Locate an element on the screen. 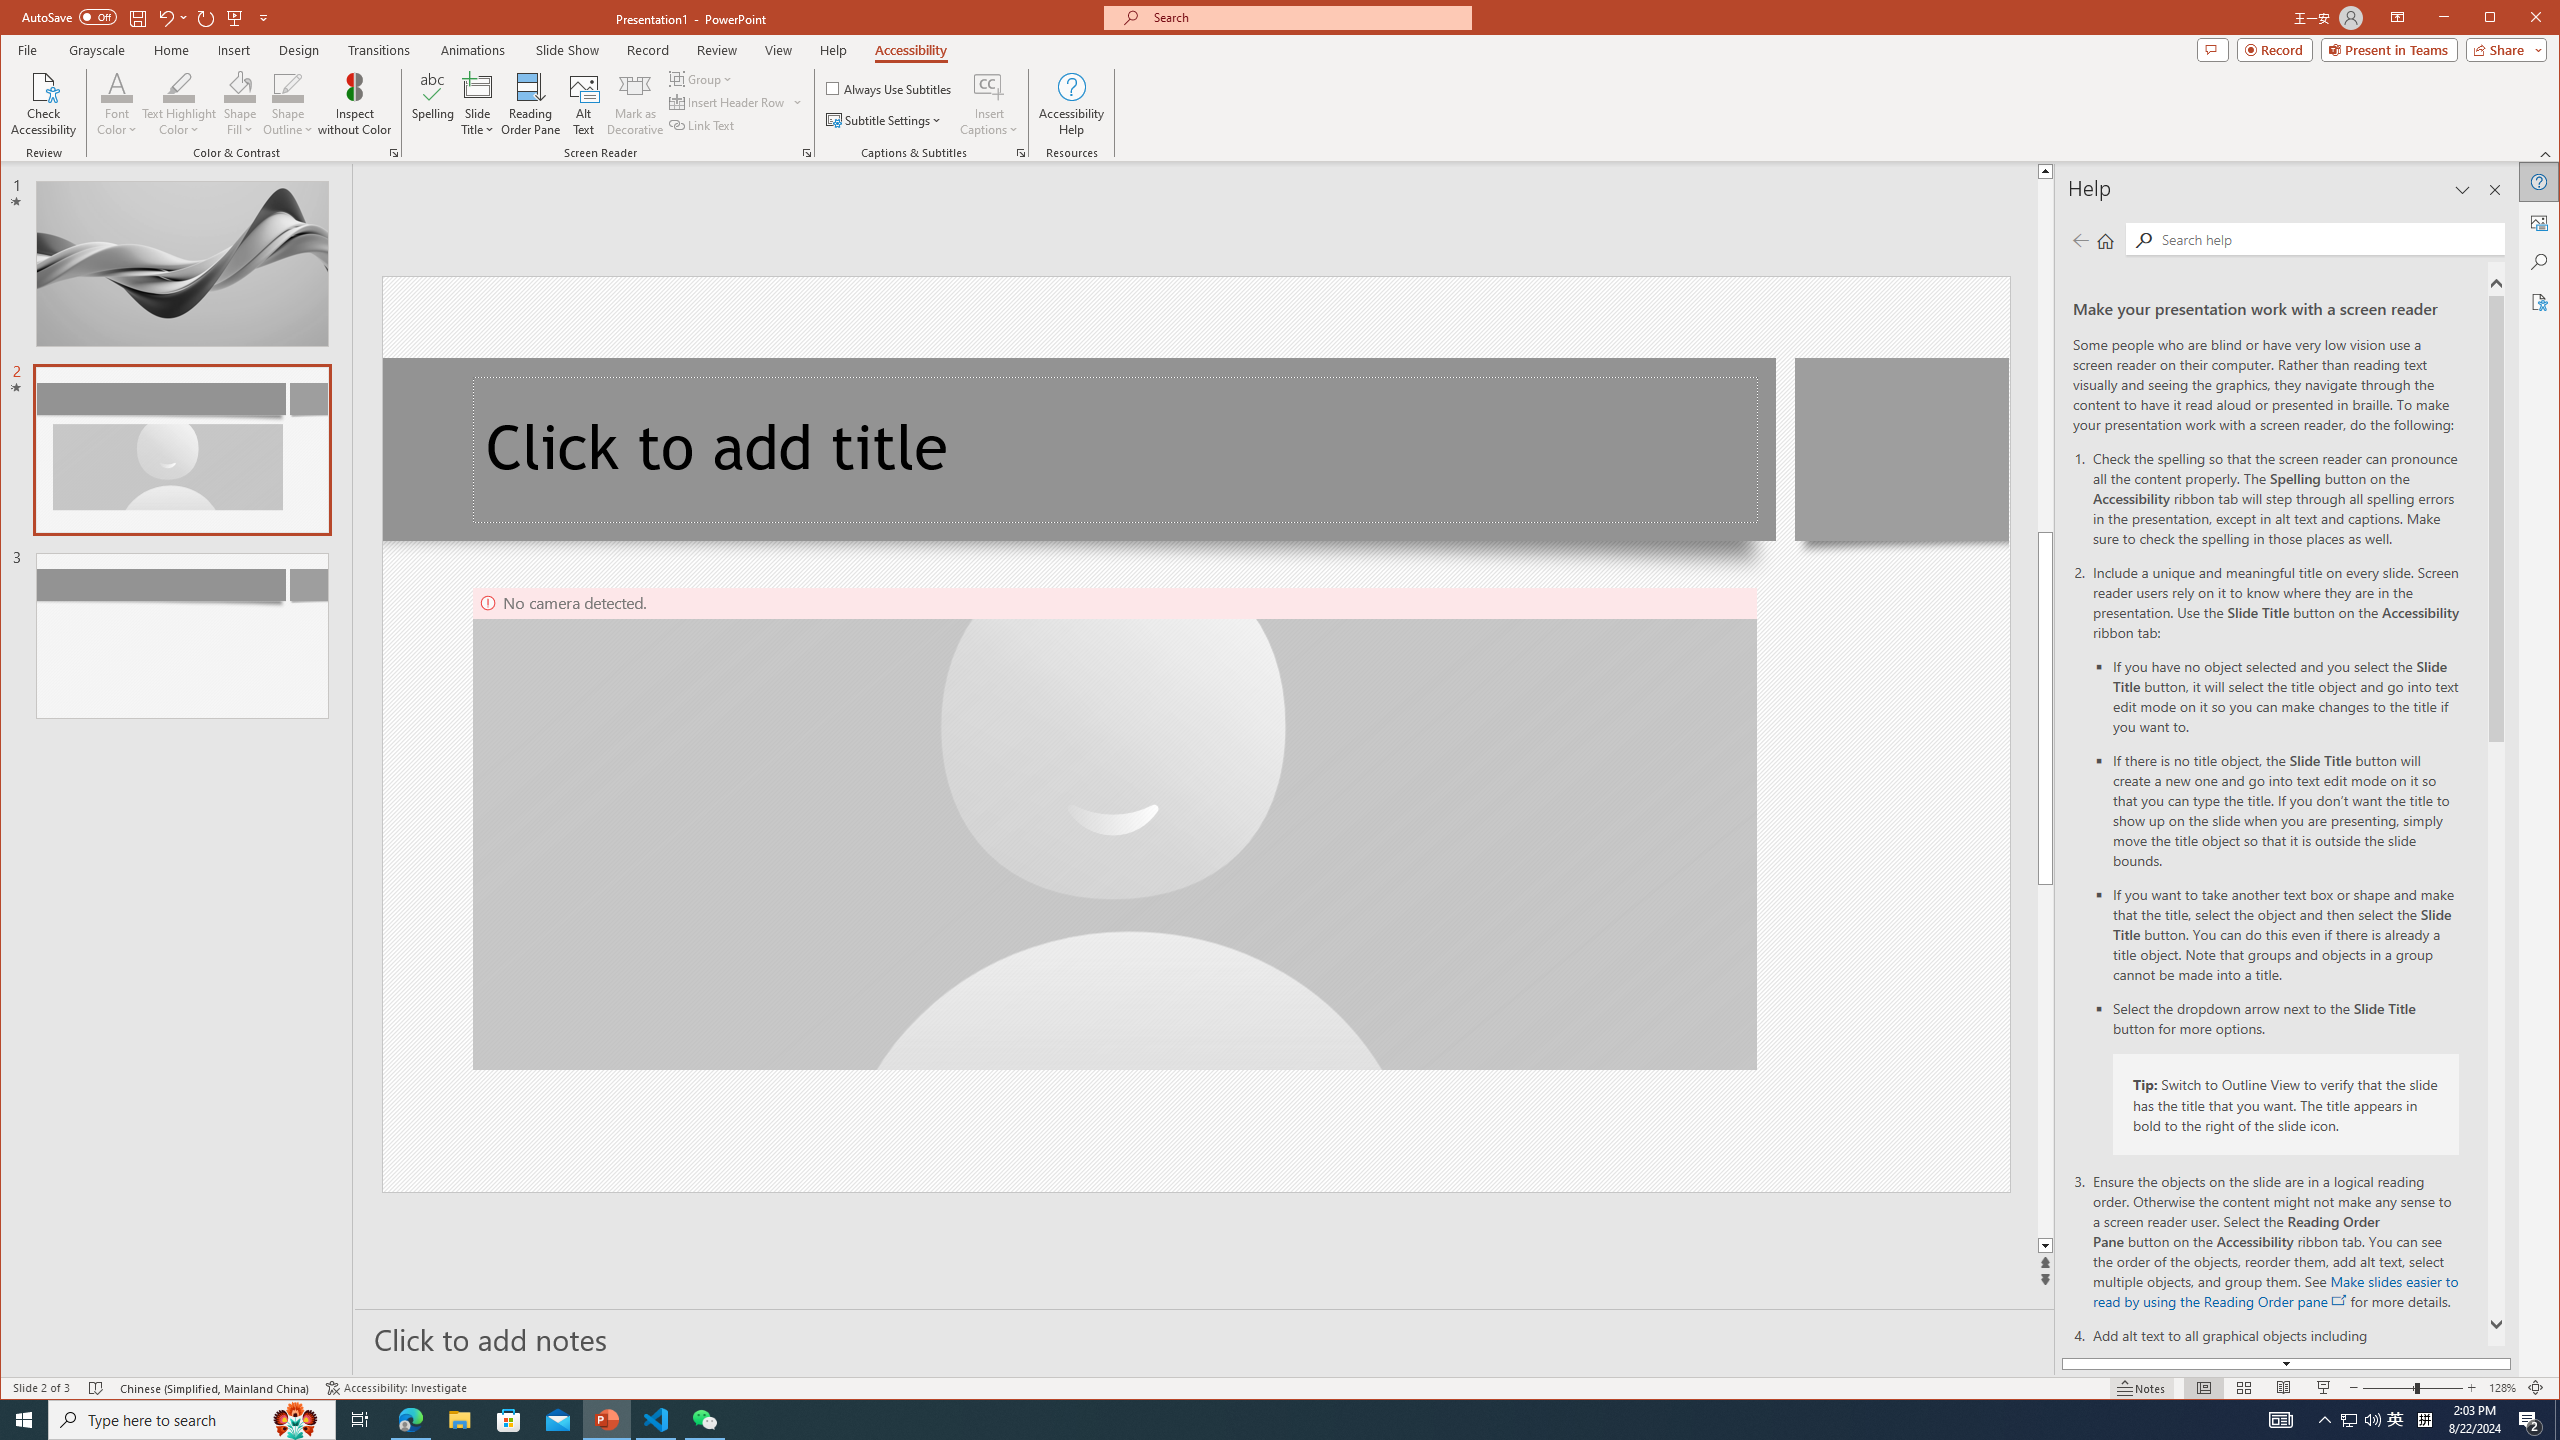 The height and width of the screenshot is (1440, 2560). PowerPoint - 1 running window is located at coordinates (608, 1420).